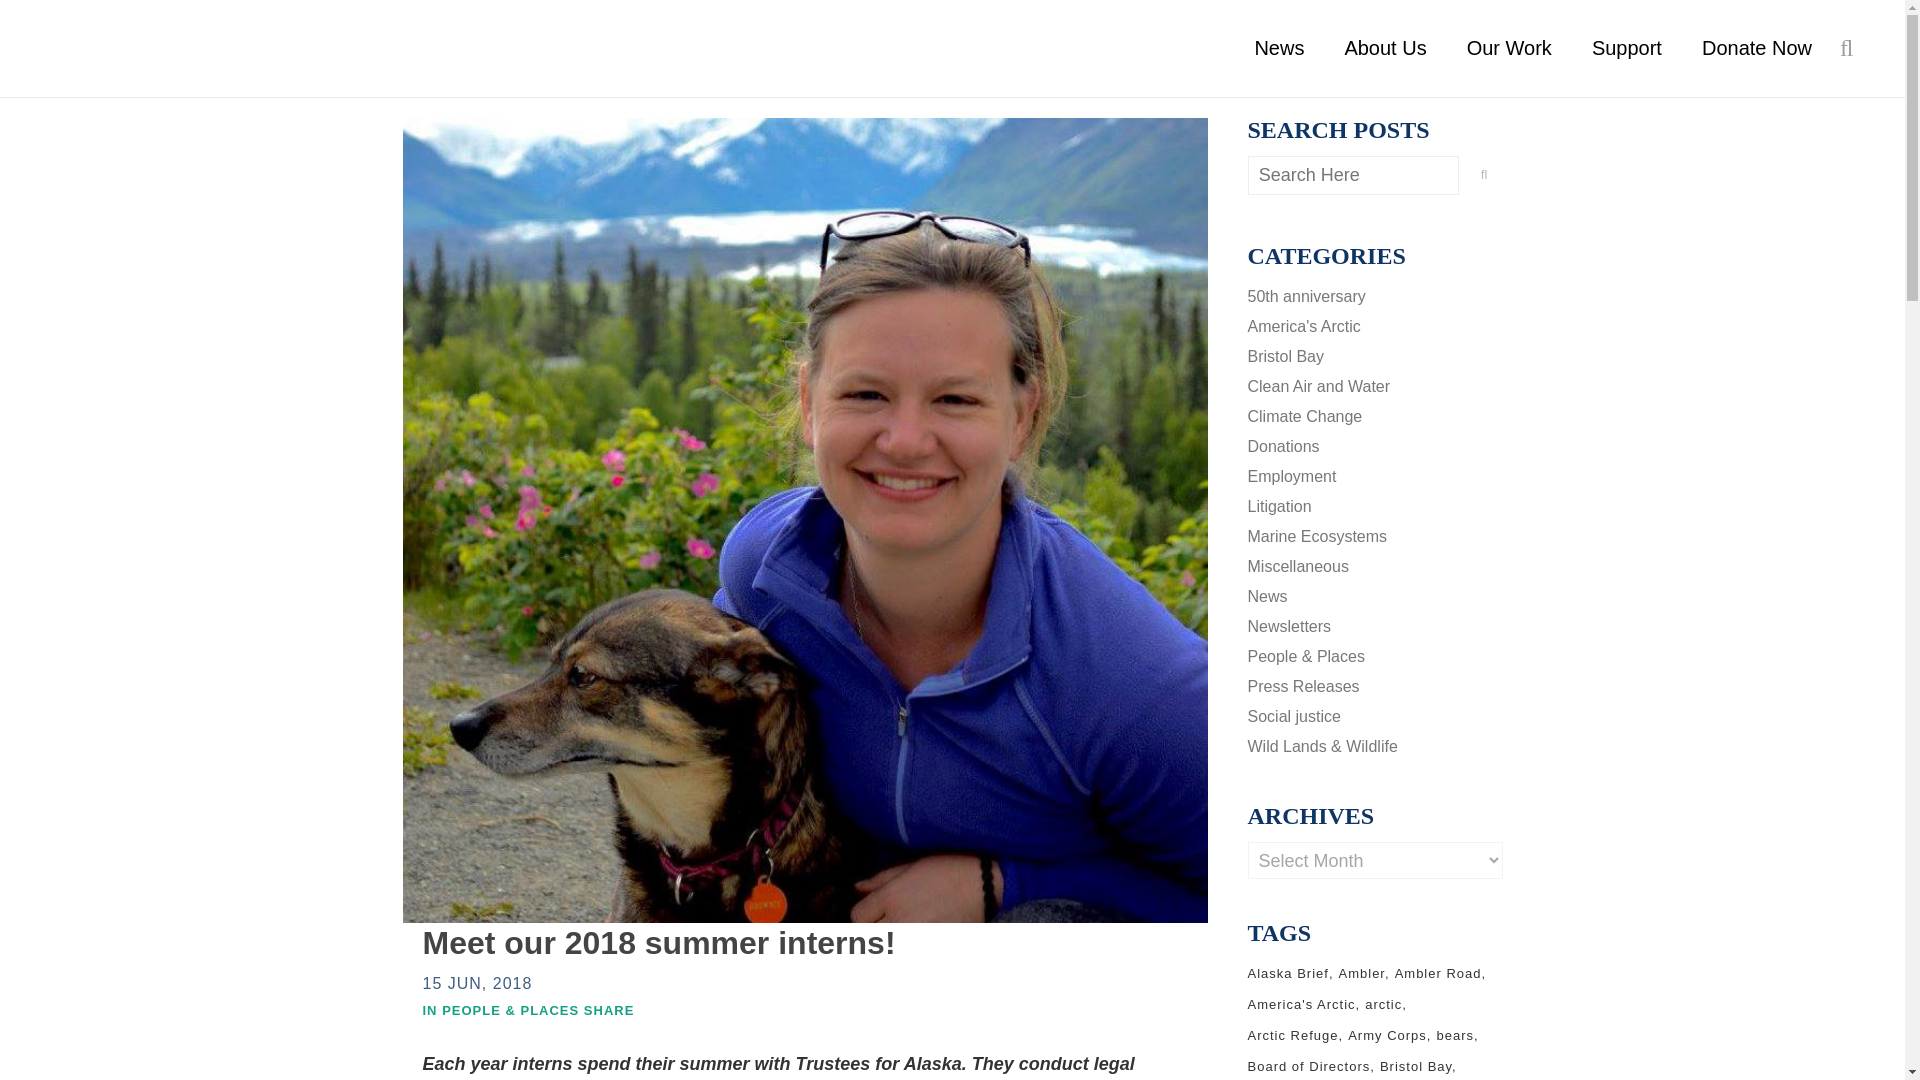 The width and height of the screenshot is (1920, 1080). Describe the element at coordinates (1756, 48) in the screenshot. I see `Donate Now` at that location.